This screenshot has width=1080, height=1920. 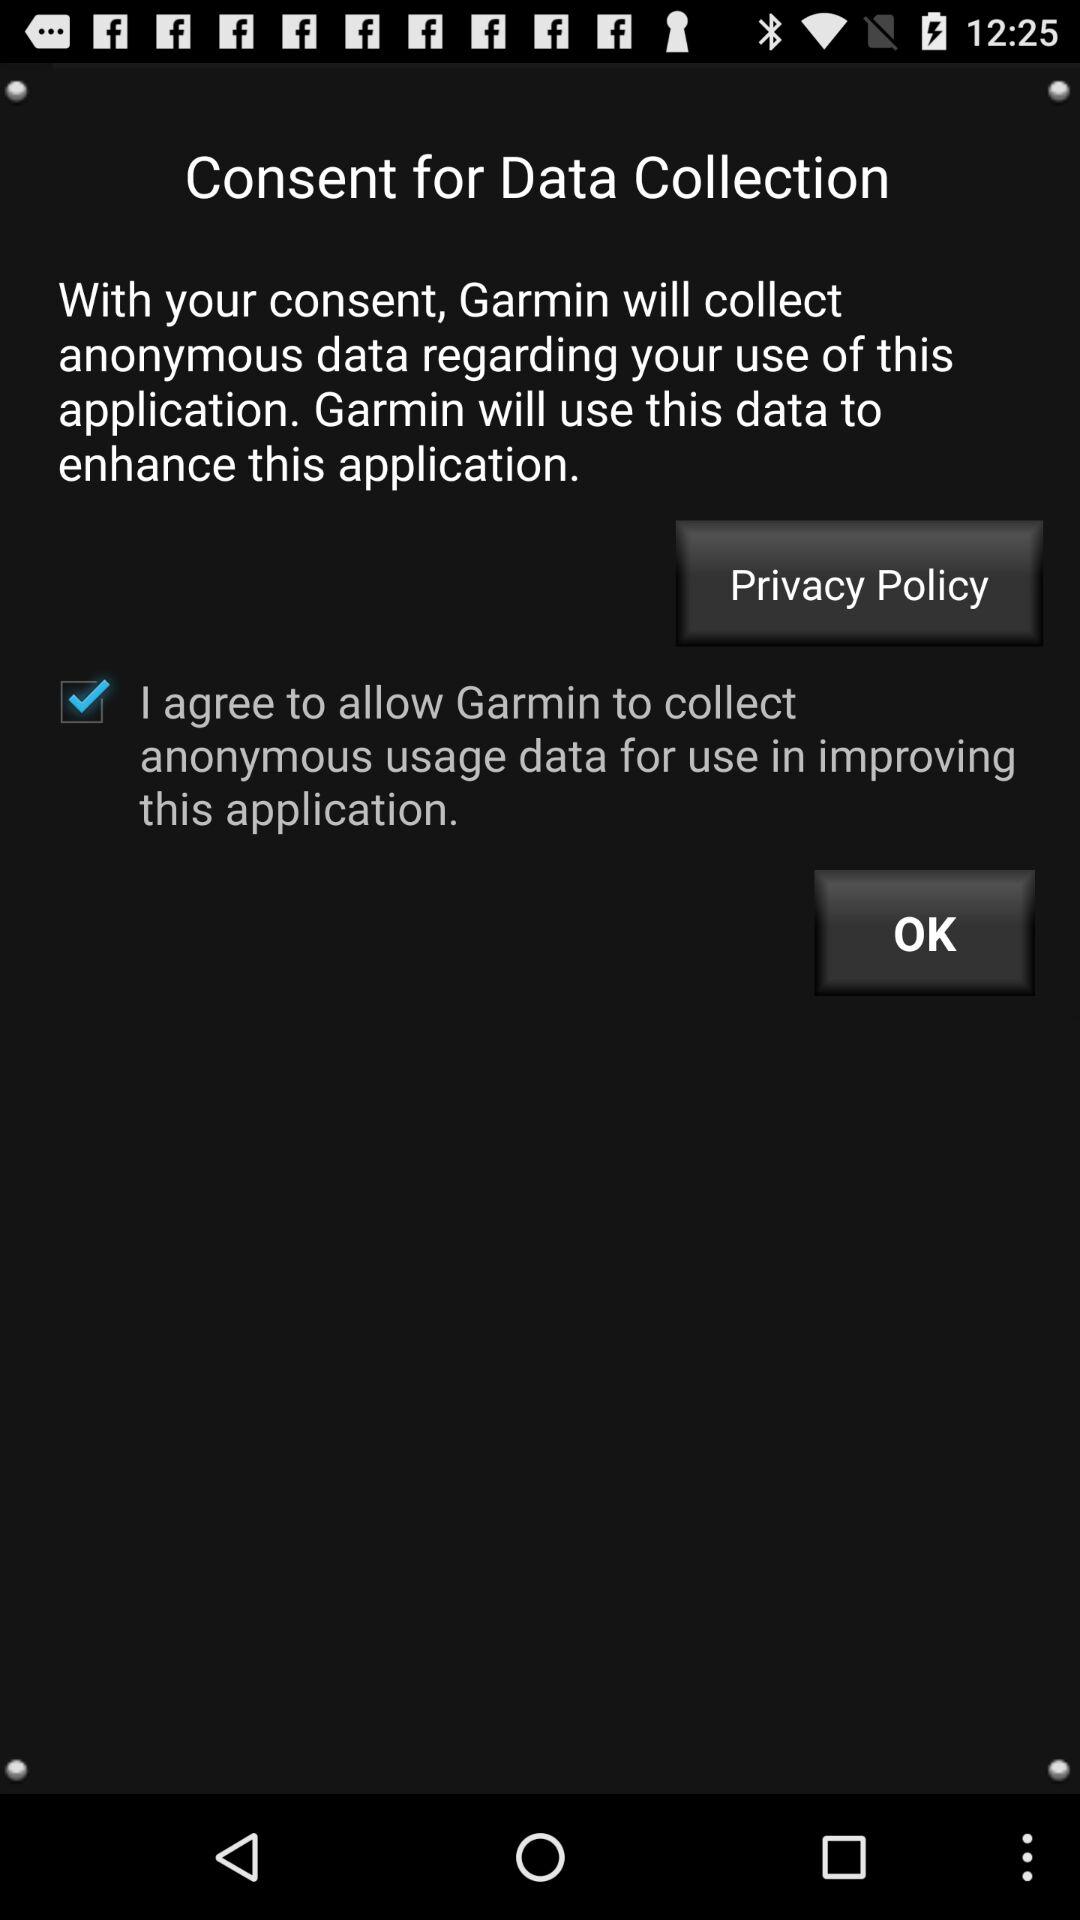 What do you see at coordinates (81, 702) in the screenshot?
I see `check box to agree` at bounding box center [81, 702].